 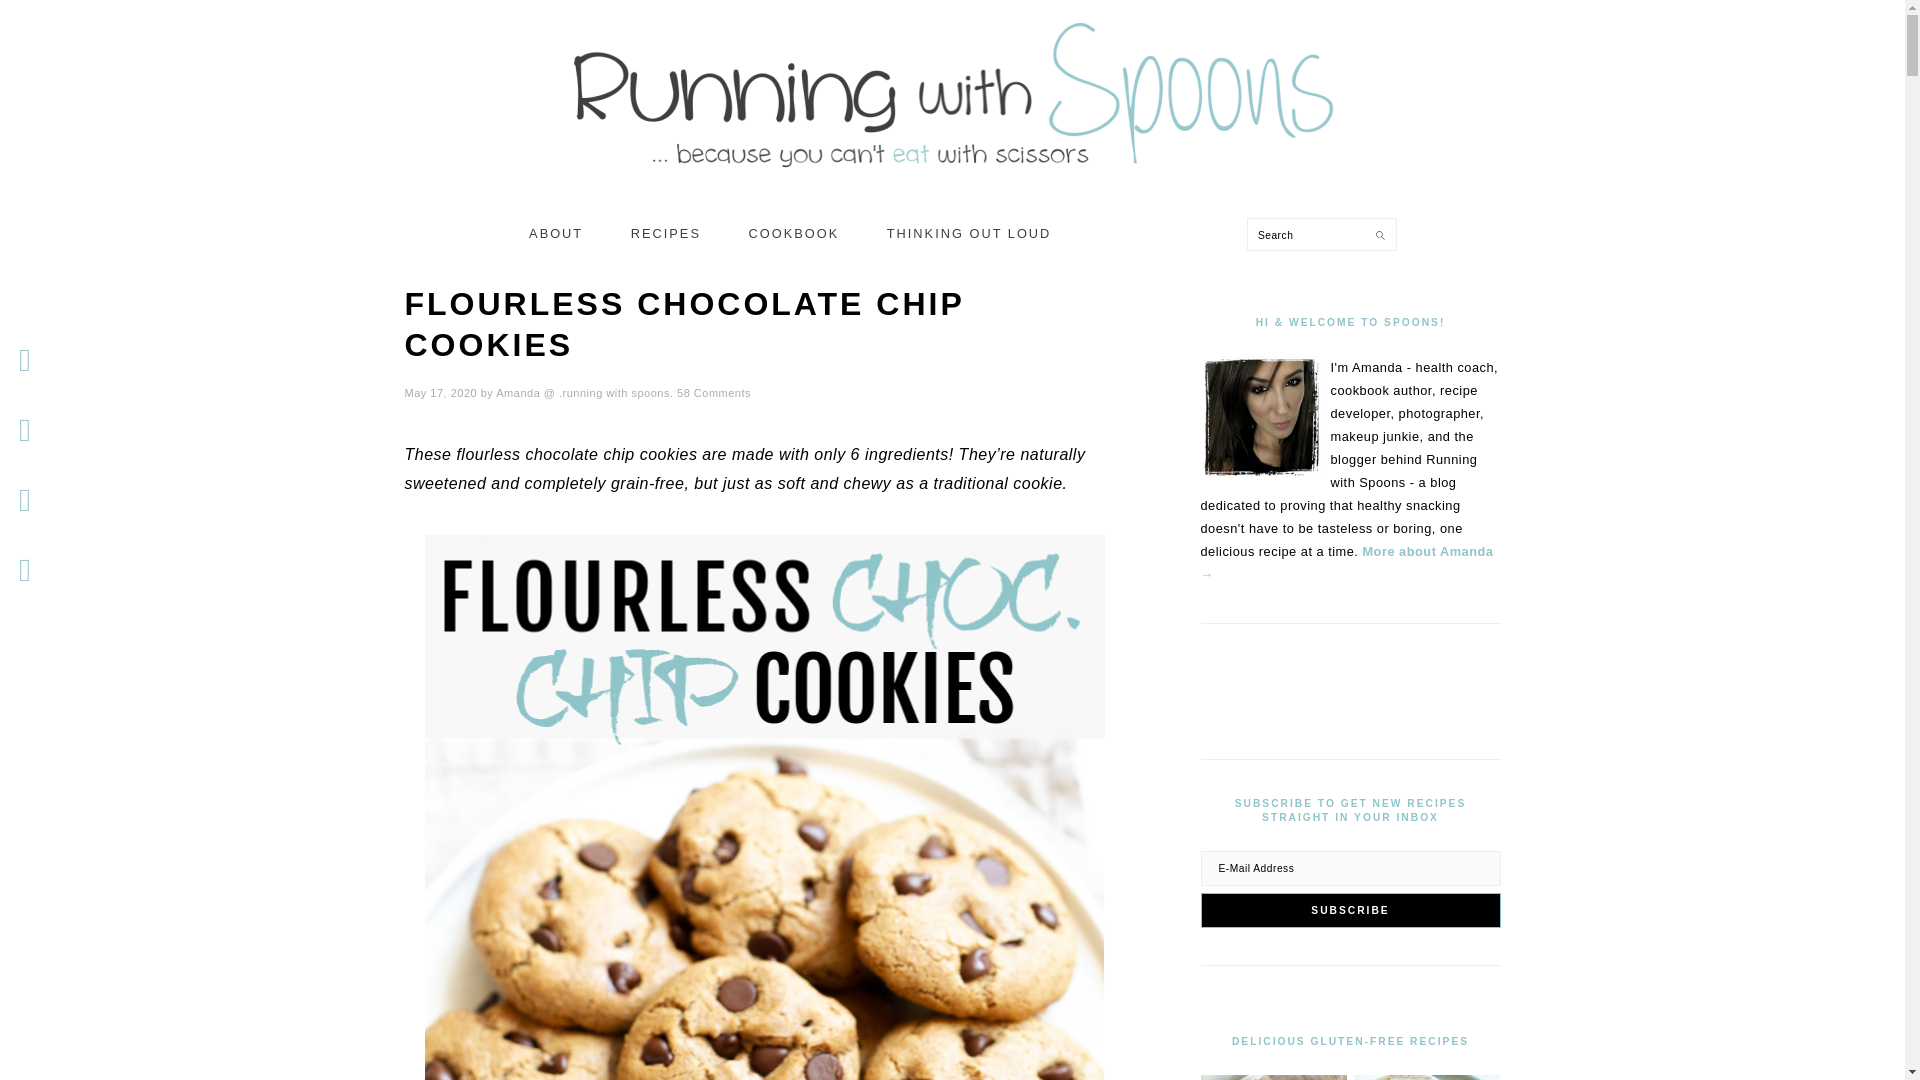 I want to click on ABOUT, so click(x=556, y=234).